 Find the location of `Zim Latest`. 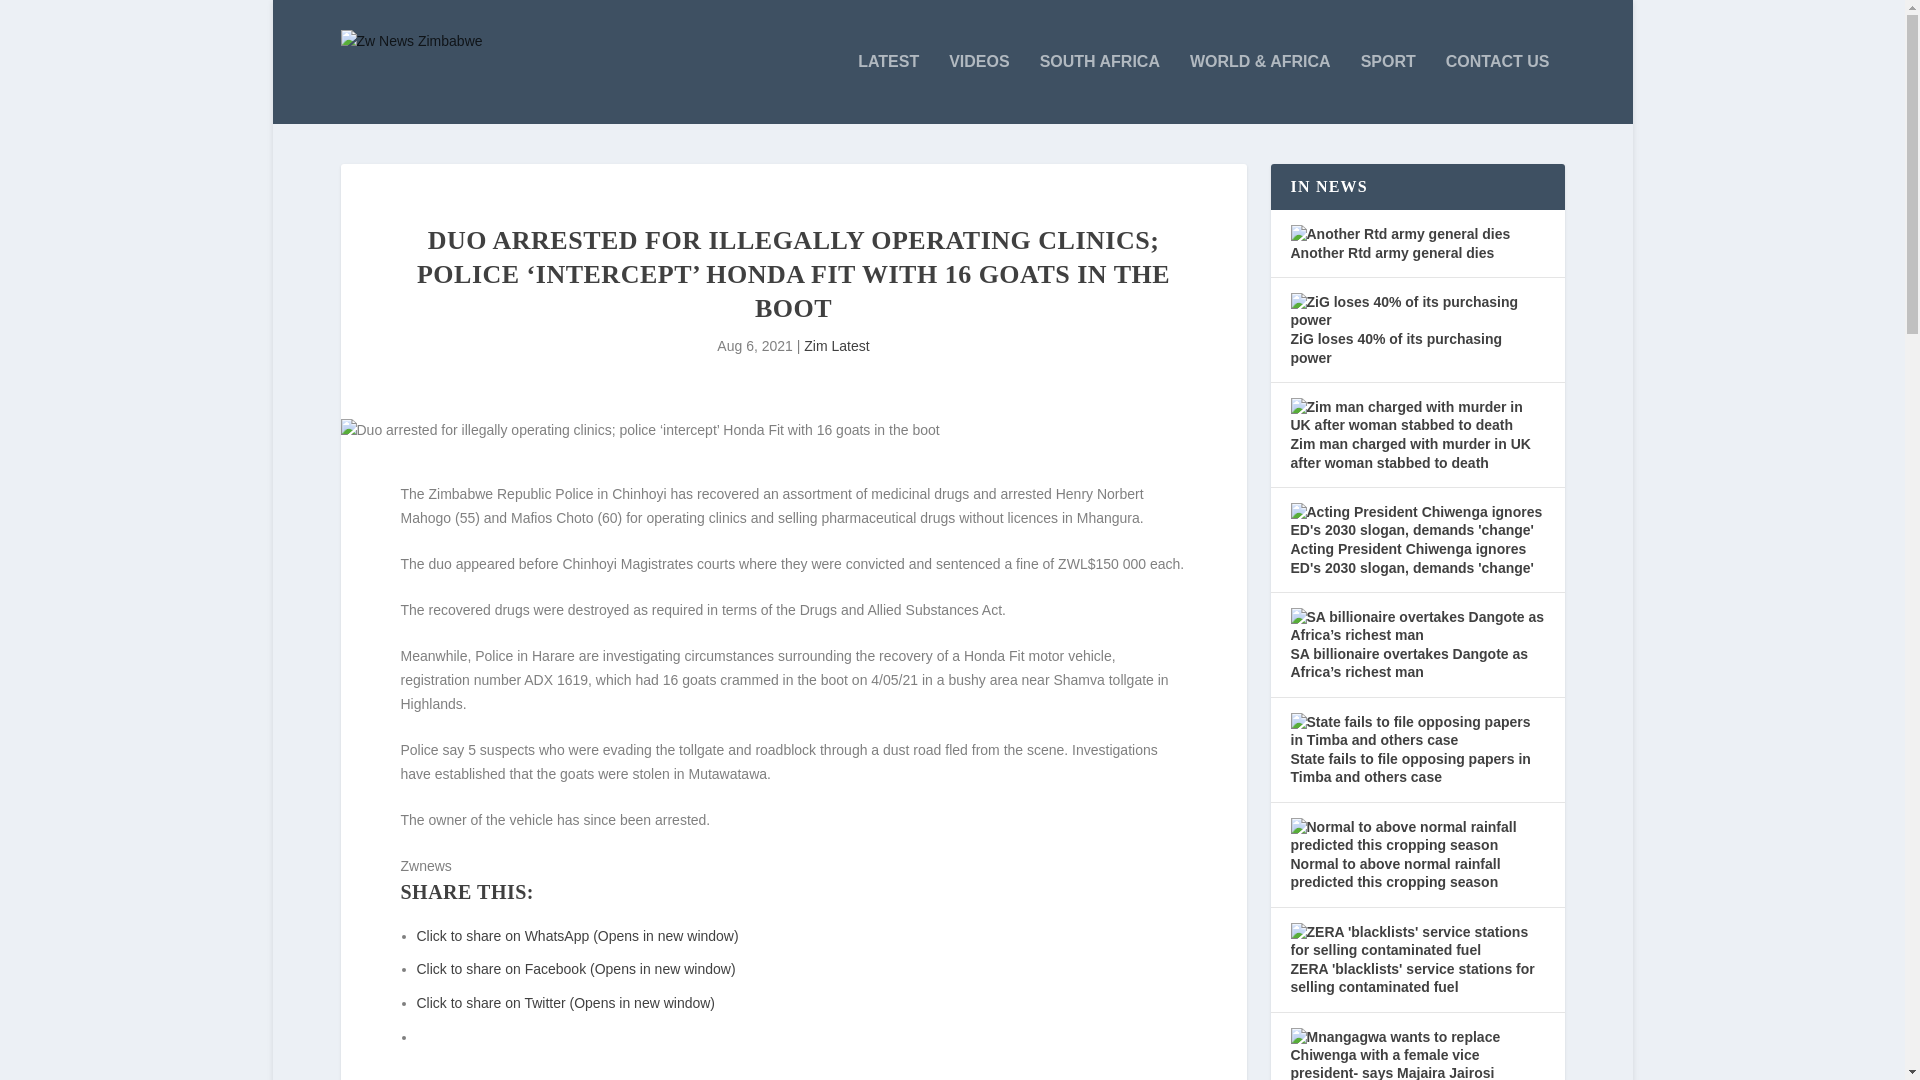

Zim Latest is located at coordinates (836, 346).